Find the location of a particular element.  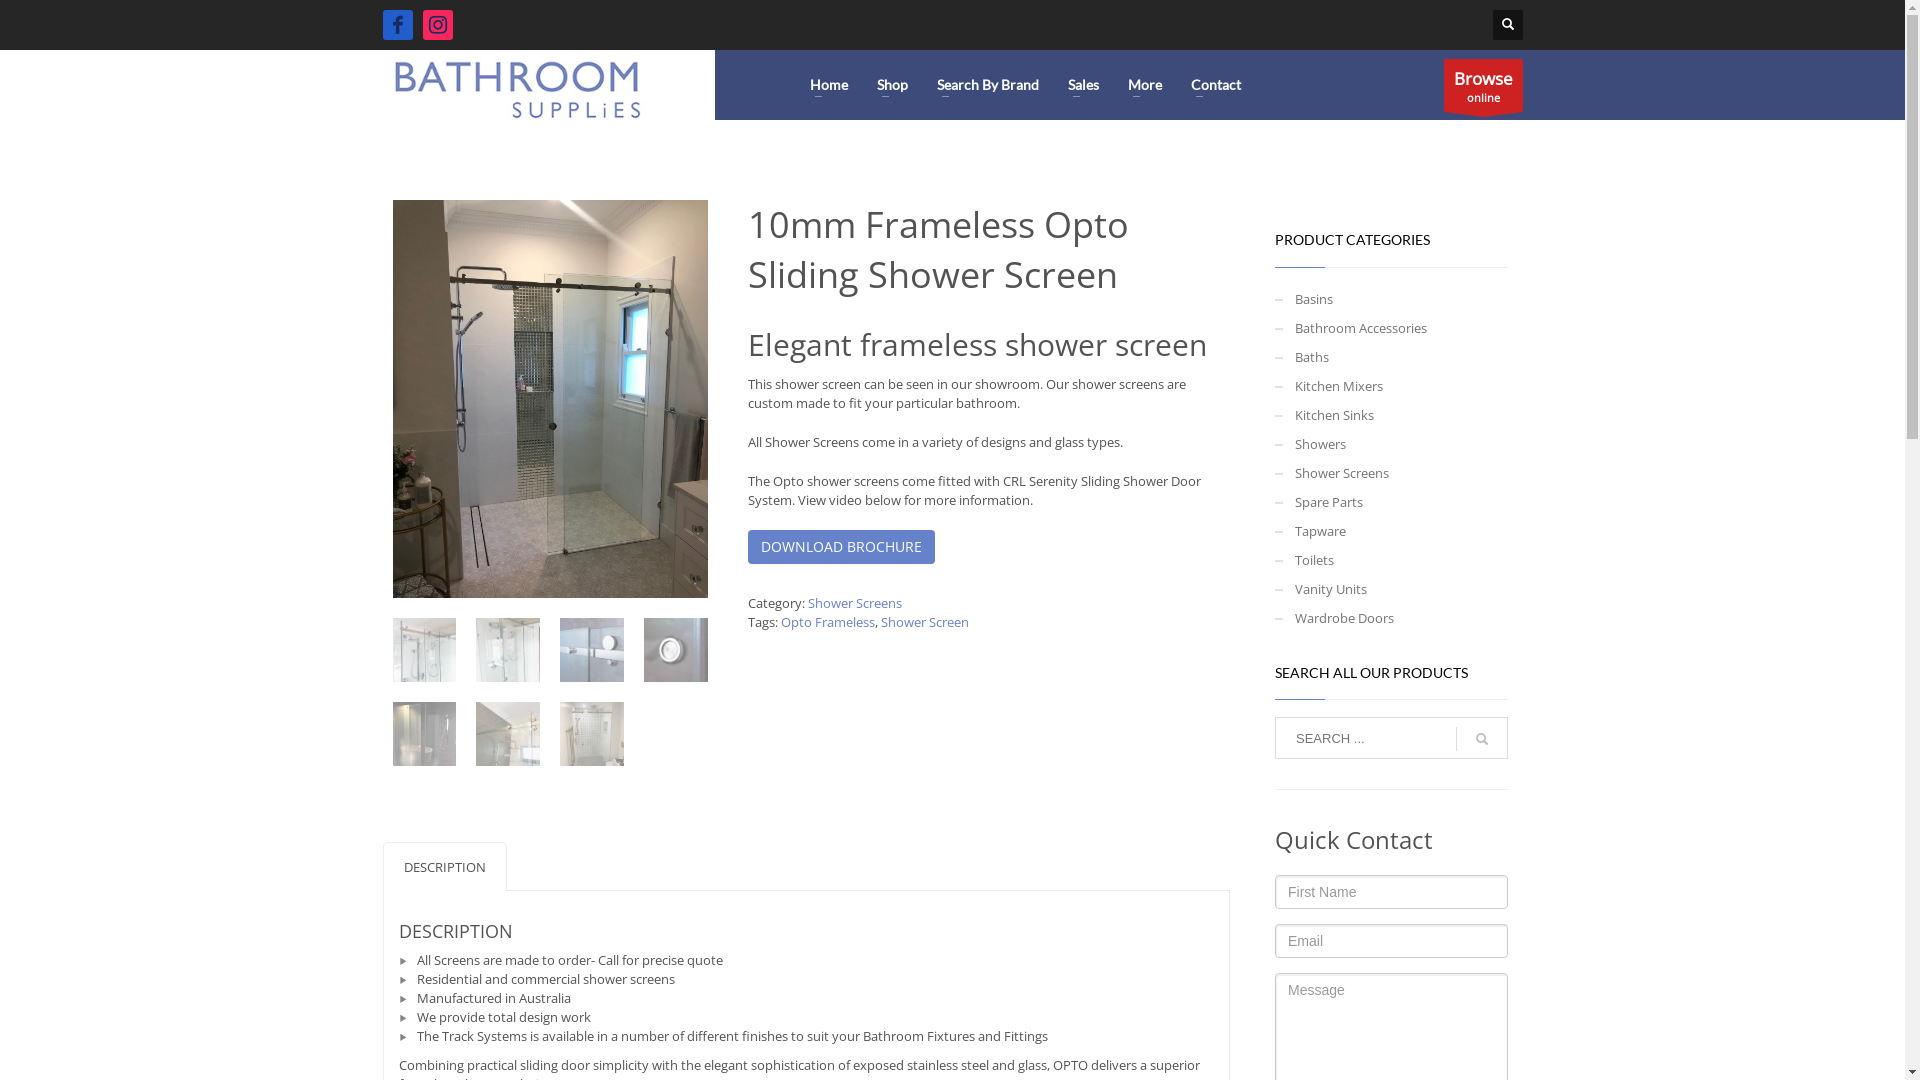

Instagram is located at coordinates (437, 25).